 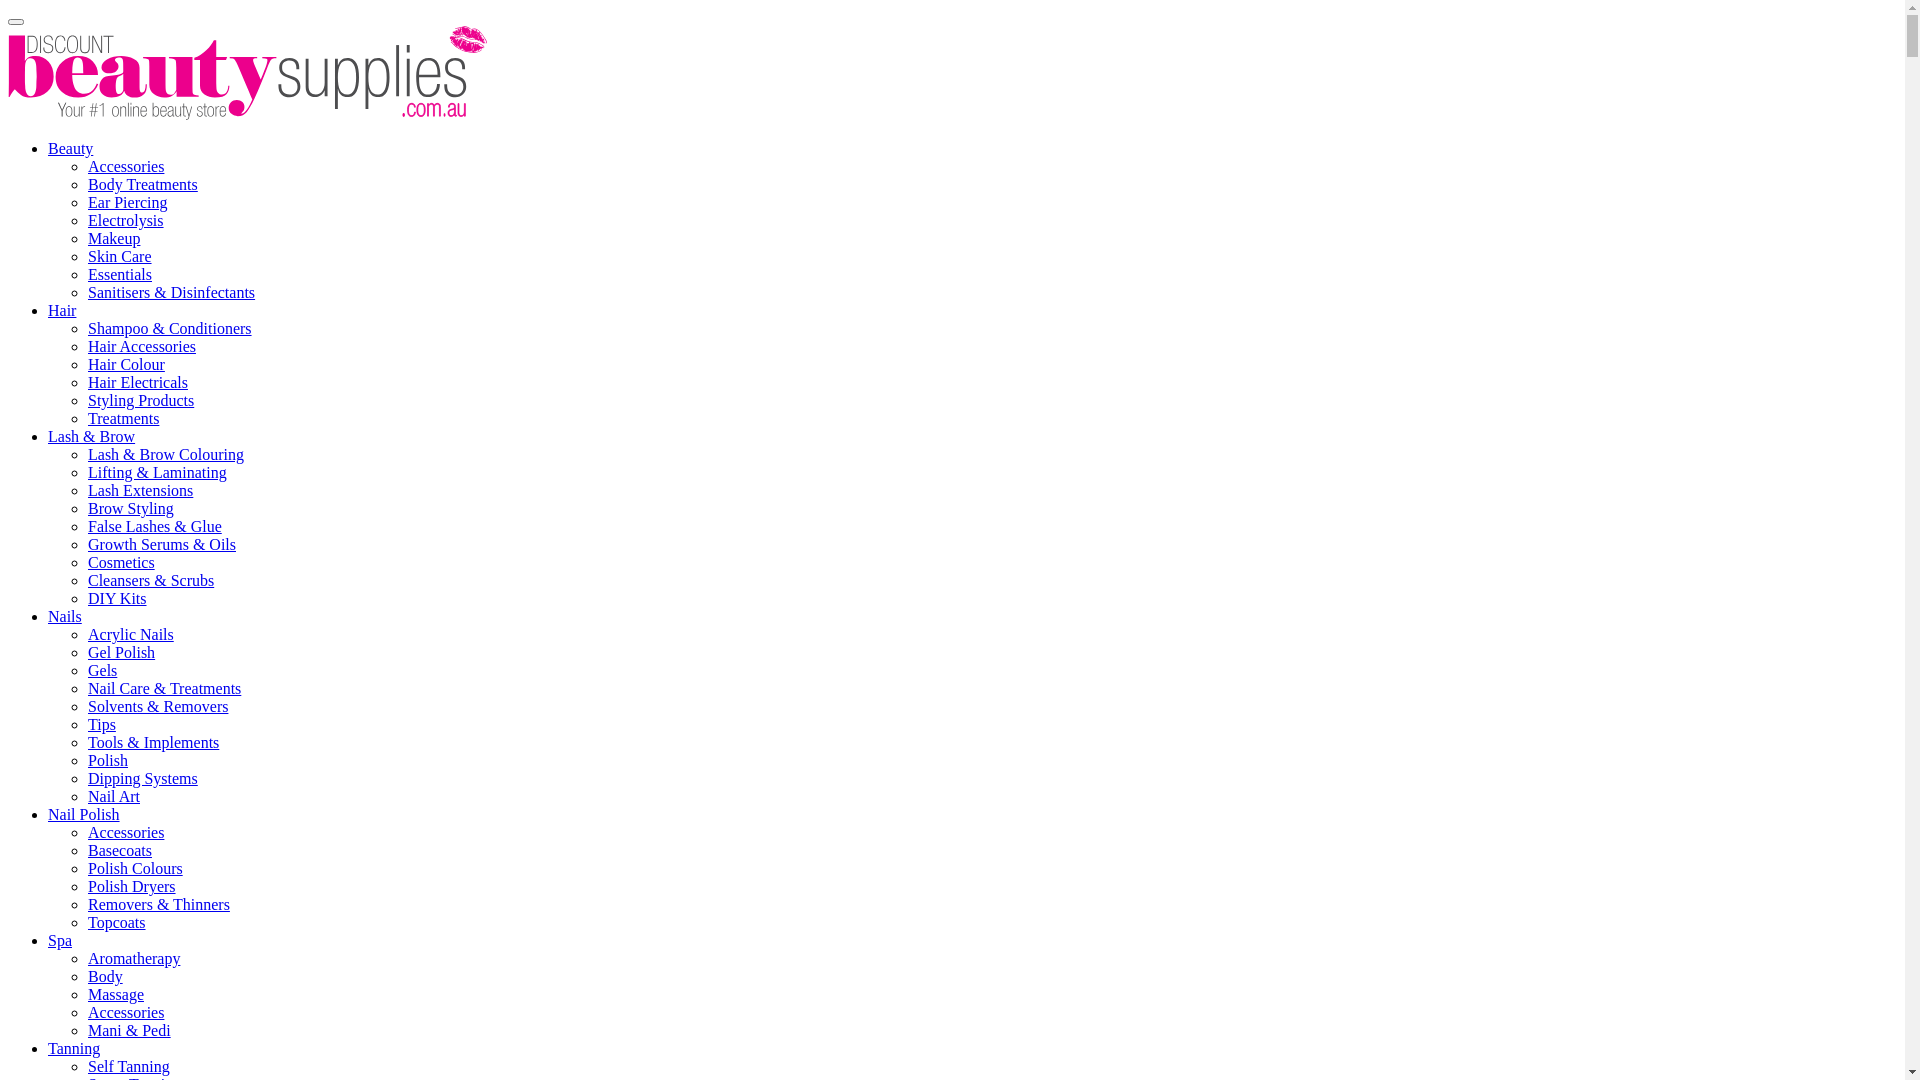 What do you see at coordinates (116, 994) in the screenshot?
I see `Massage` at bounding box center [116, 994].